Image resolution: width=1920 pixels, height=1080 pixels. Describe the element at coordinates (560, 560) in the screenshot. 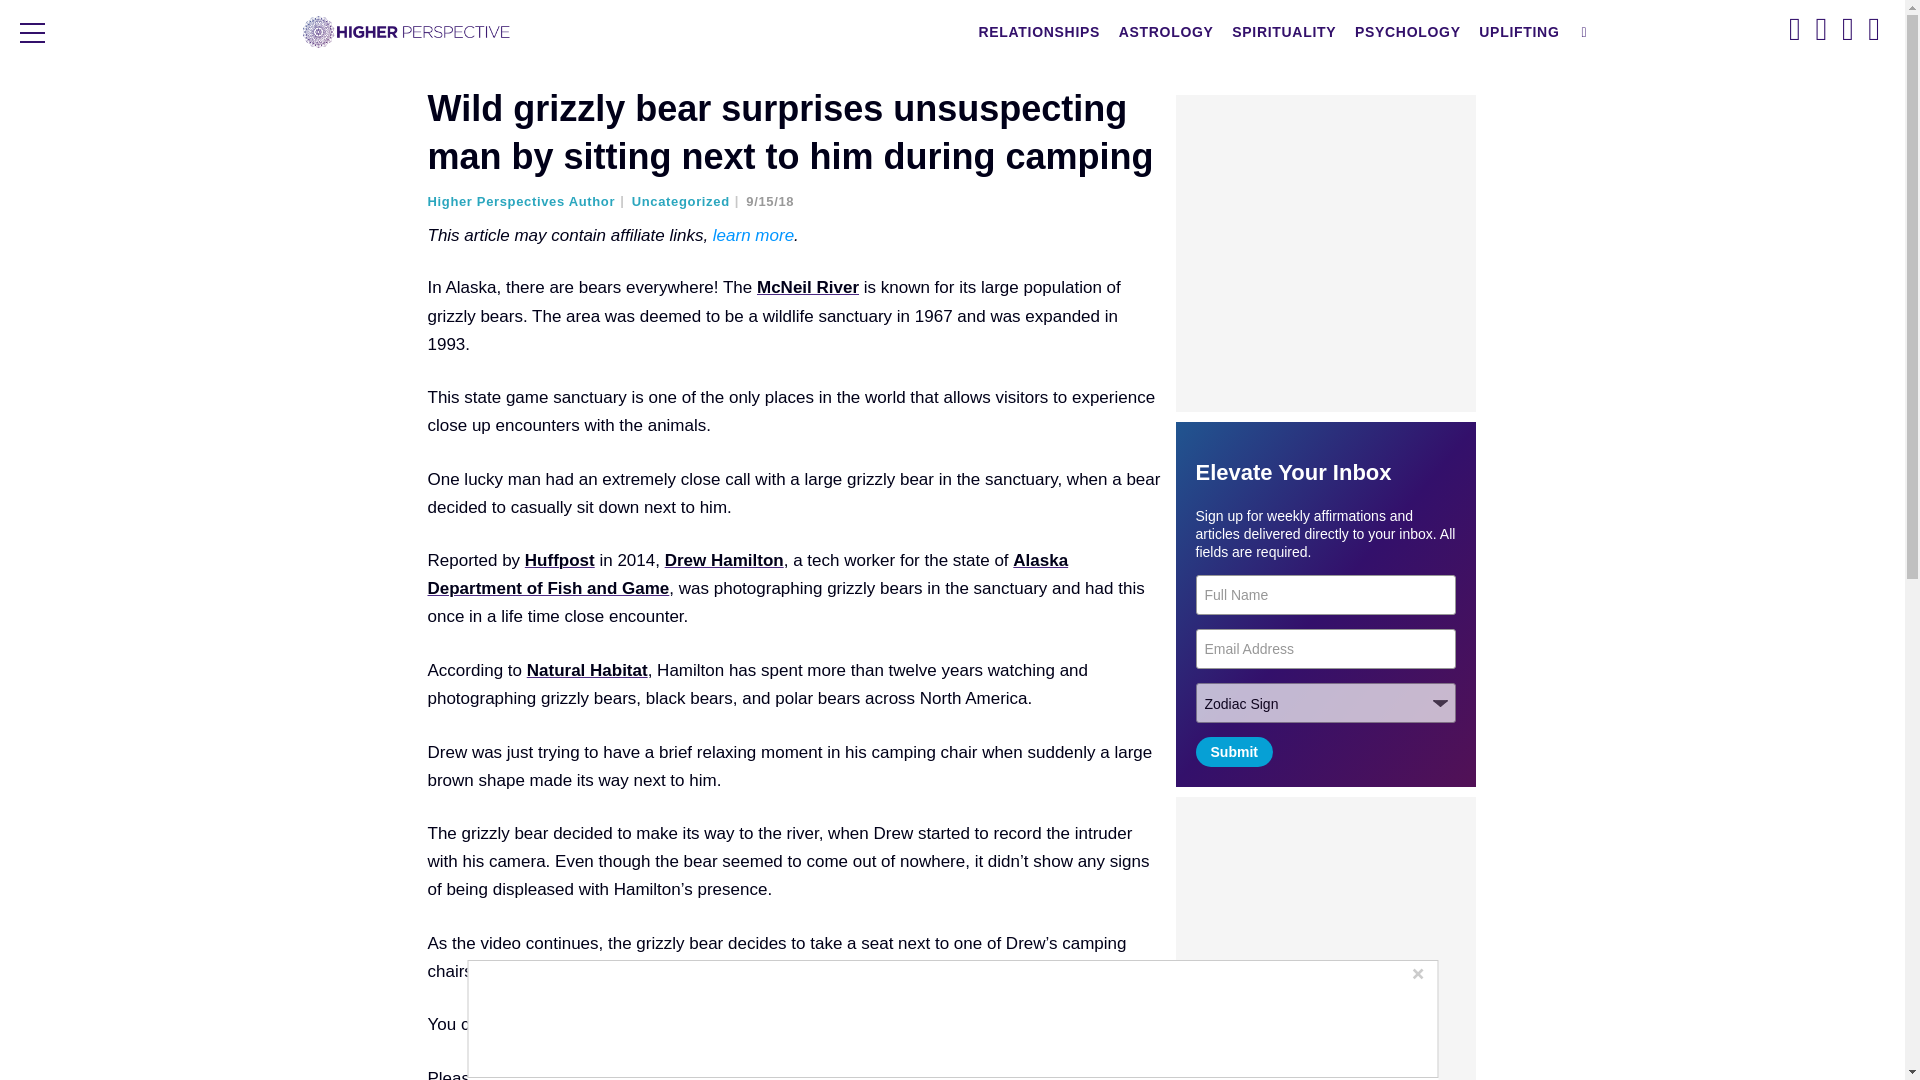

I see `Huffpost` at that location.